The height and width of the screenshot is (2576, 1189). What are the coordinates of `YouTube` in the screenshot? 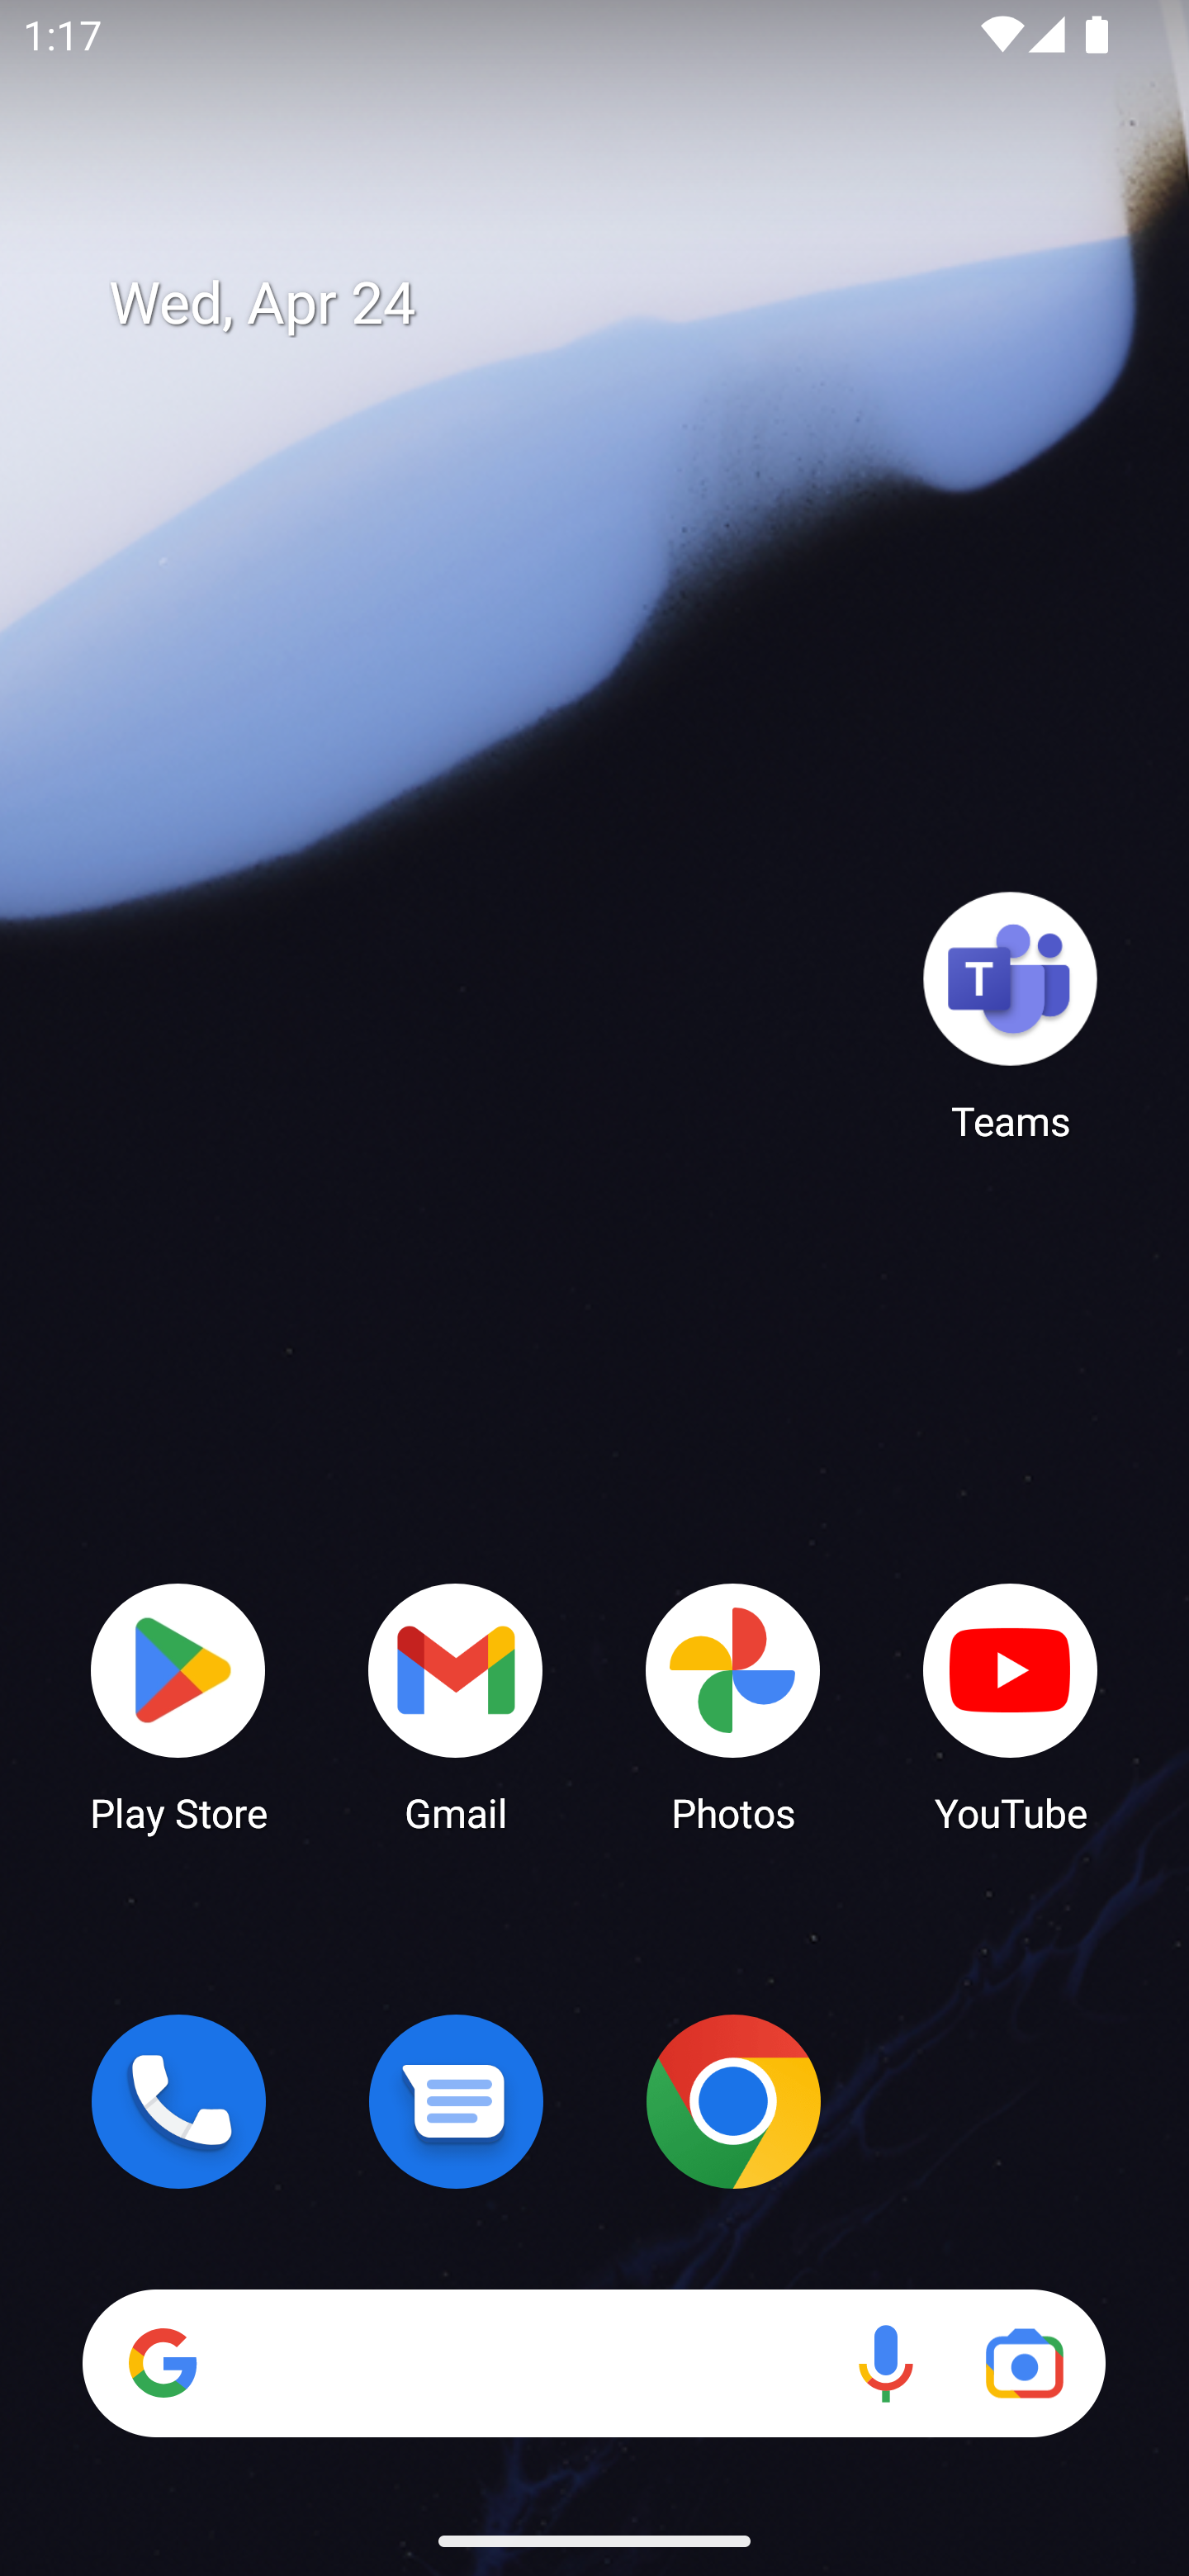 It's located at (1011, 1706).